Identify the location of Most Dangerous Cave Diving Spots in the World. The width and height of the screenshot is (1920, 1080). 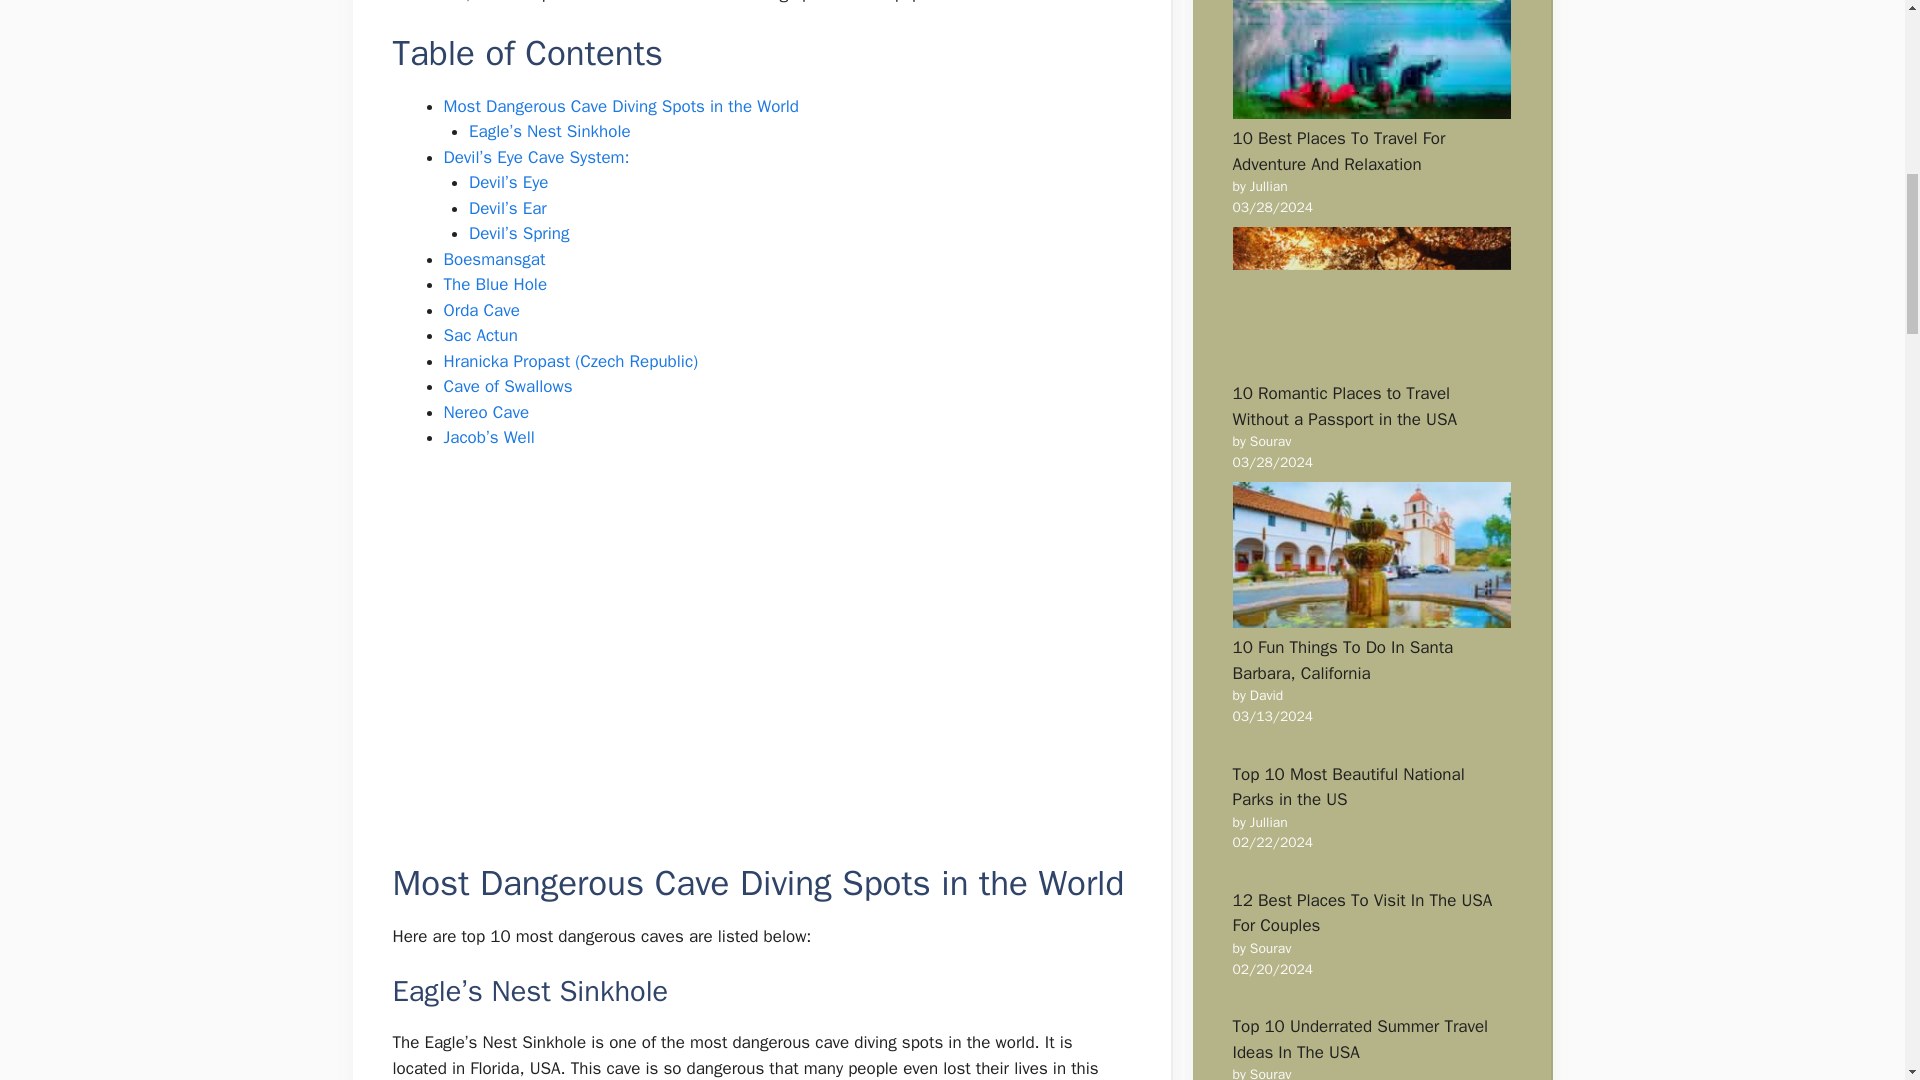
(620, 106).